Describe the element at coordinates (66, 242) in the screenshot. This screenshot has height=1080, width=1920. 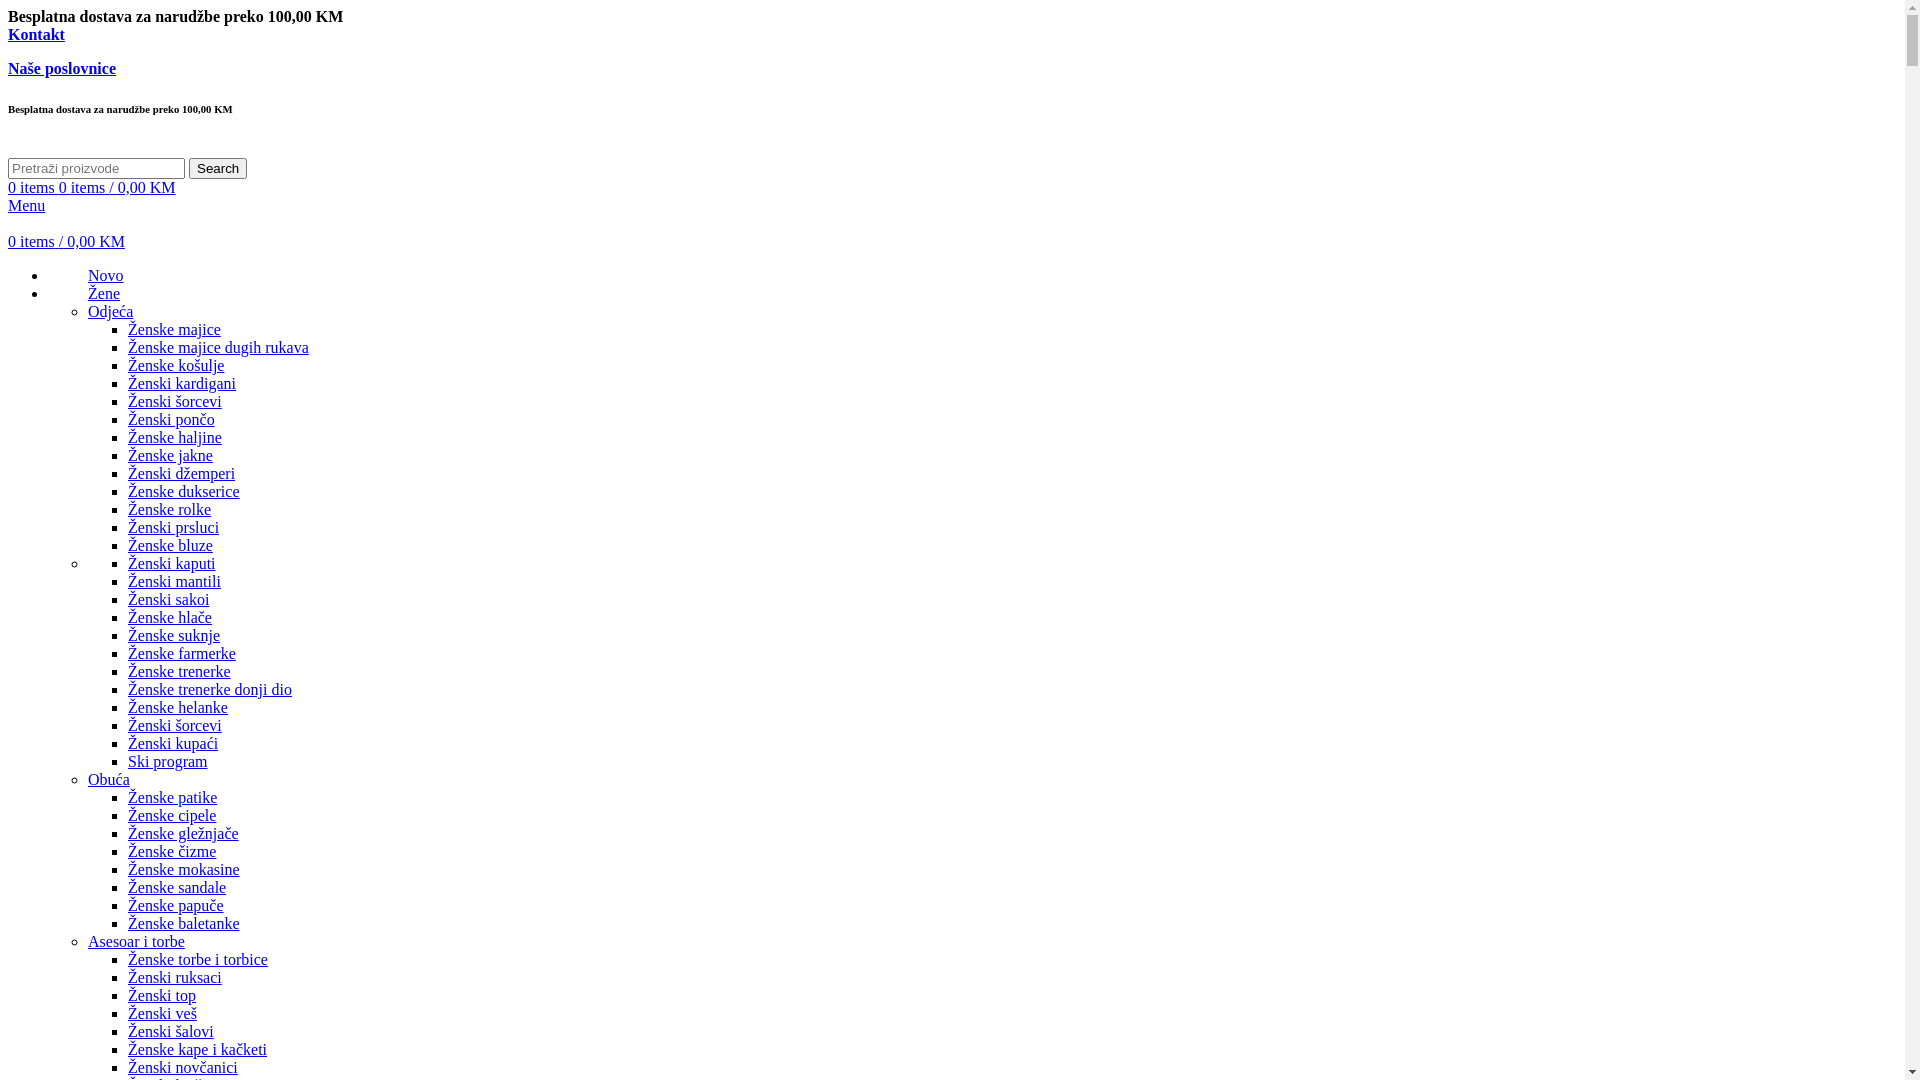
I see `0 items / 0,00 KM` at that location.